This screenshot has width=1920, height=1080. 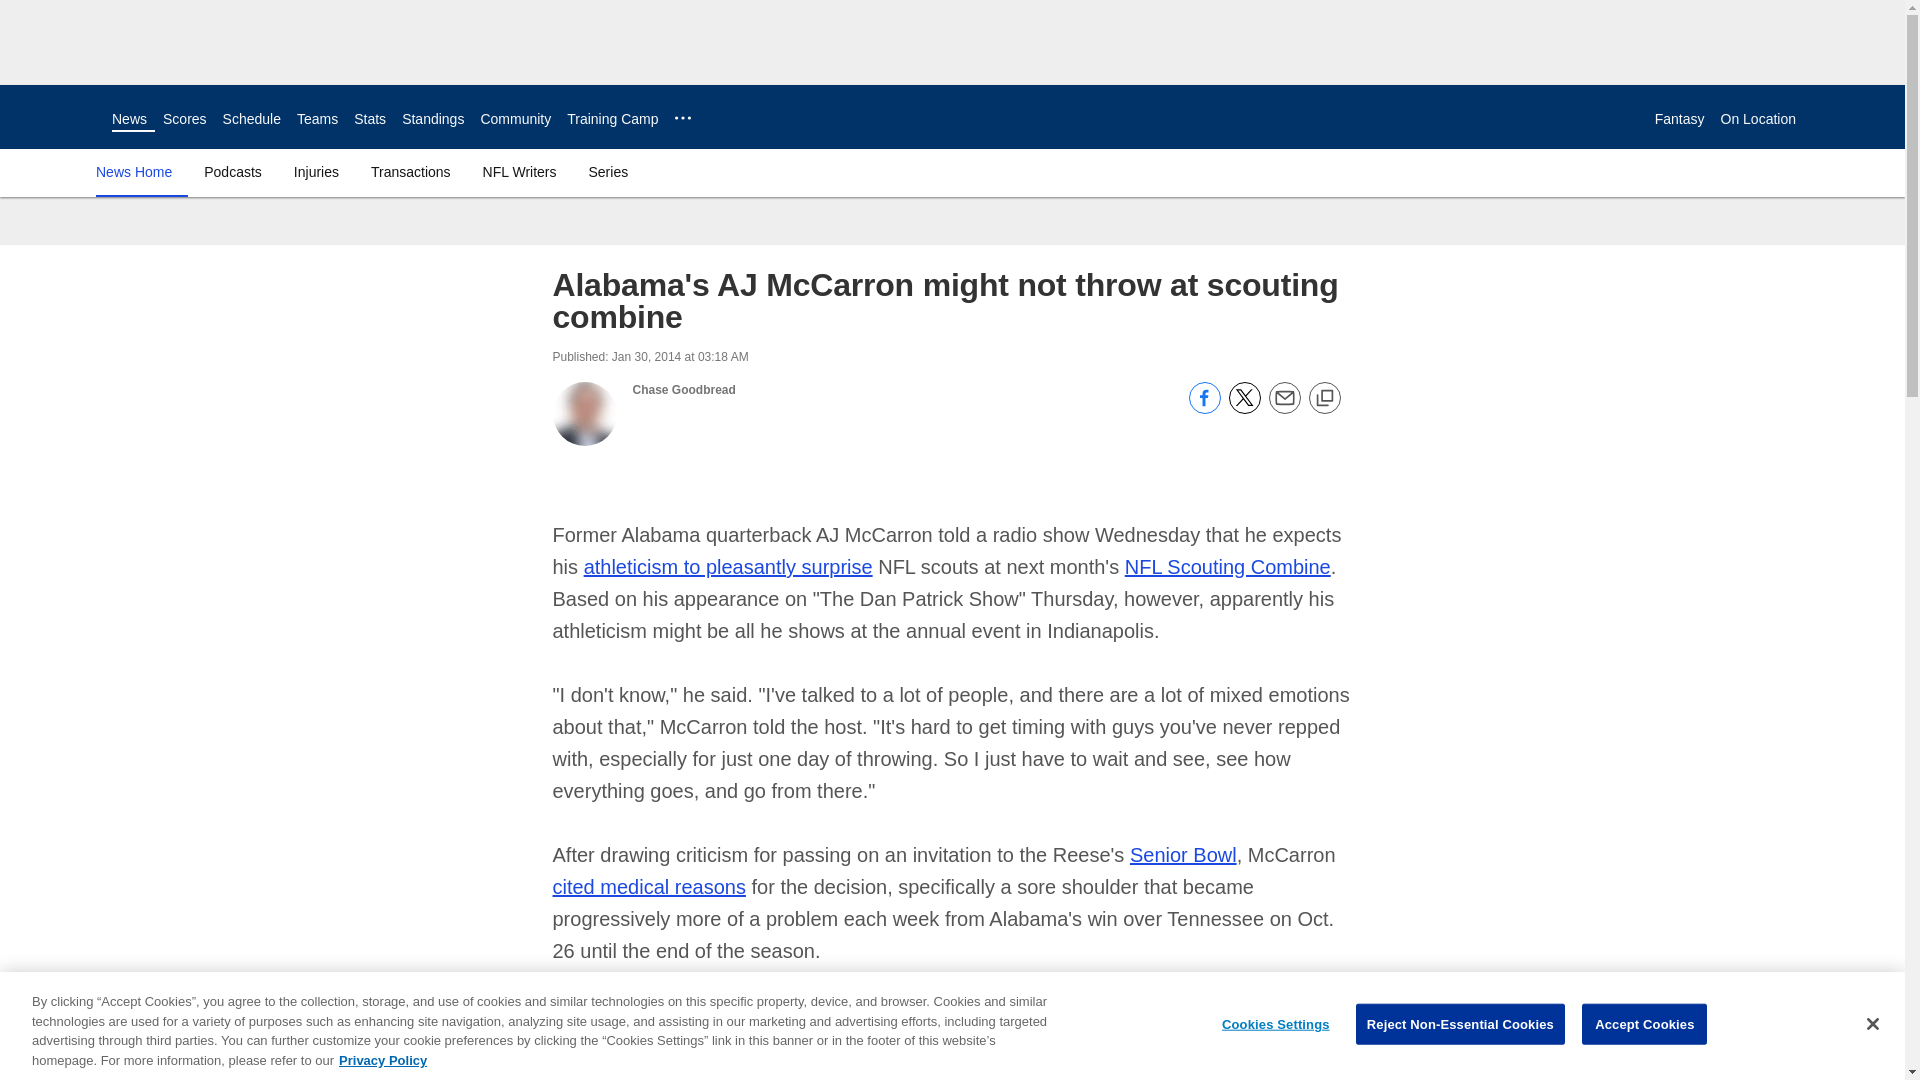 I want to click on Link to NFL homepage, so click(x=56, y=116).